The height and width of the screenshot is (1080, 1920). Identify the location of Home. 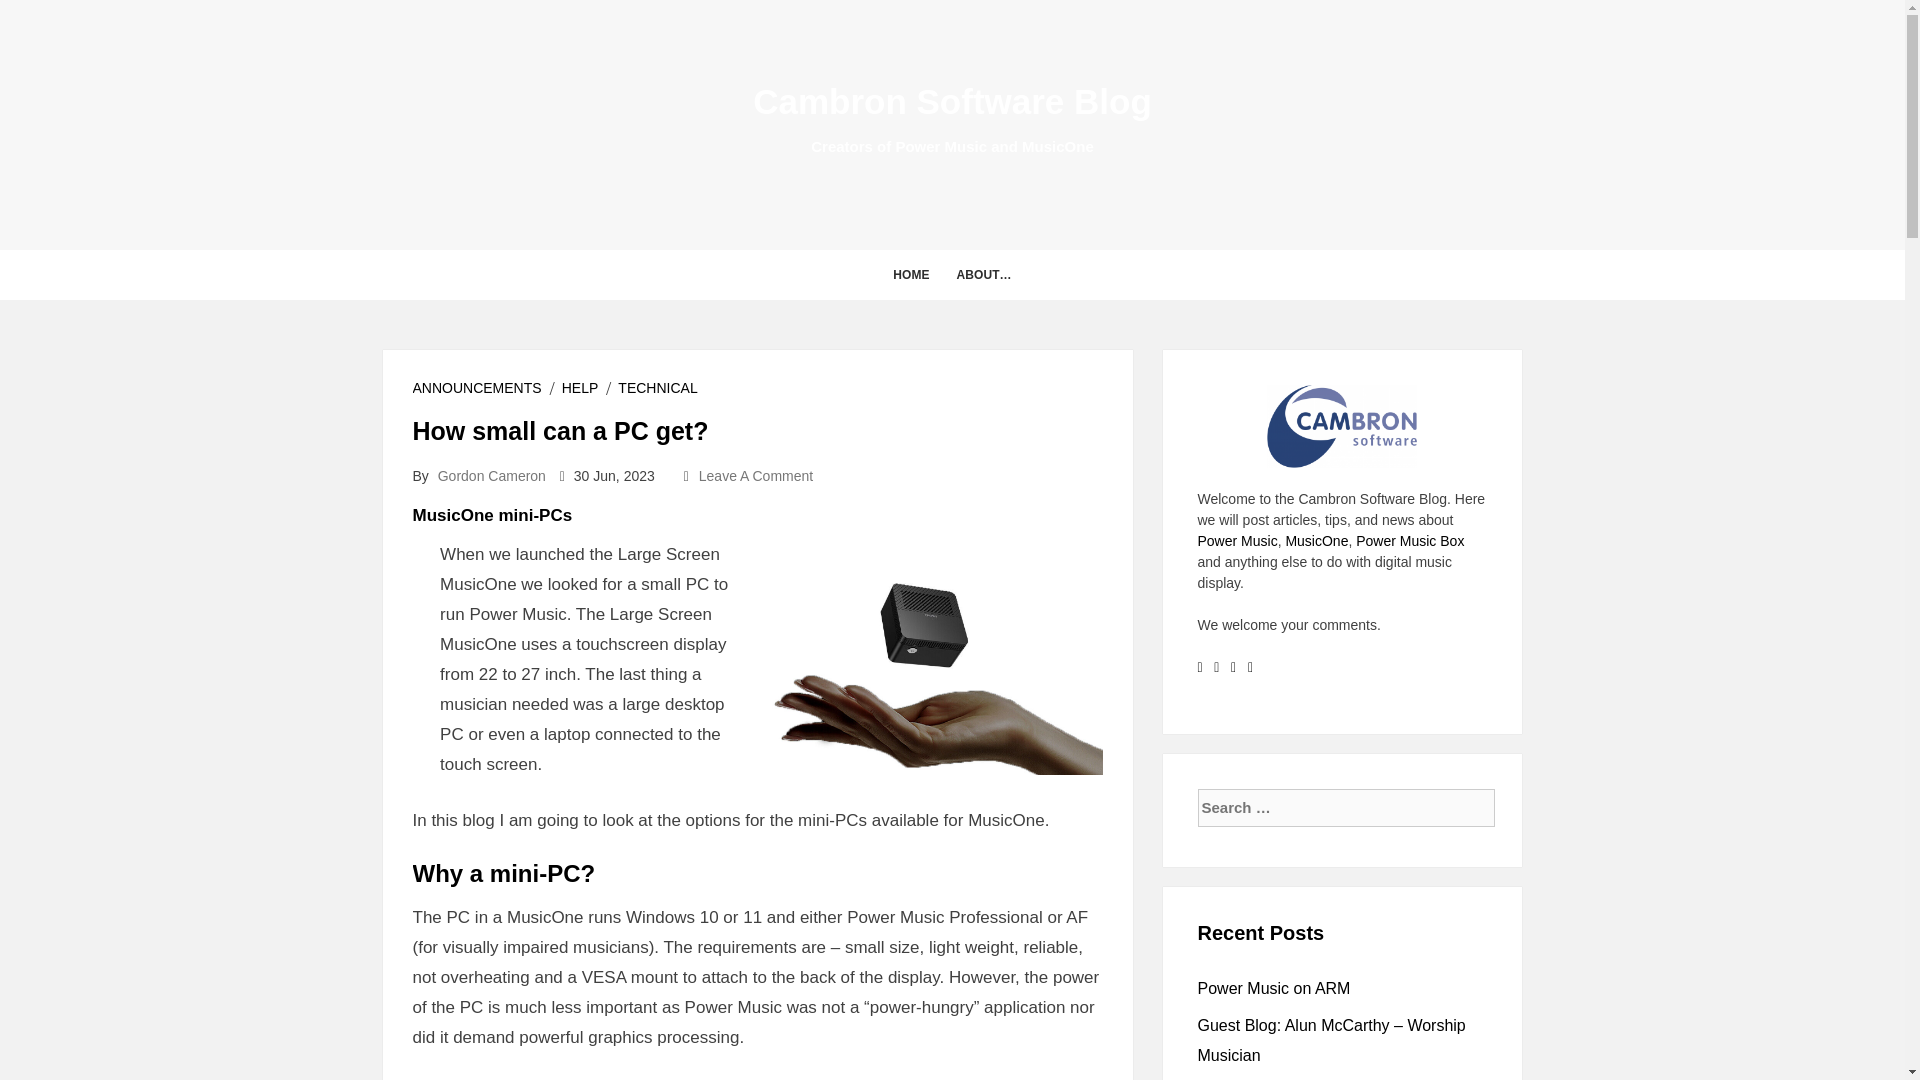
(910, 274).